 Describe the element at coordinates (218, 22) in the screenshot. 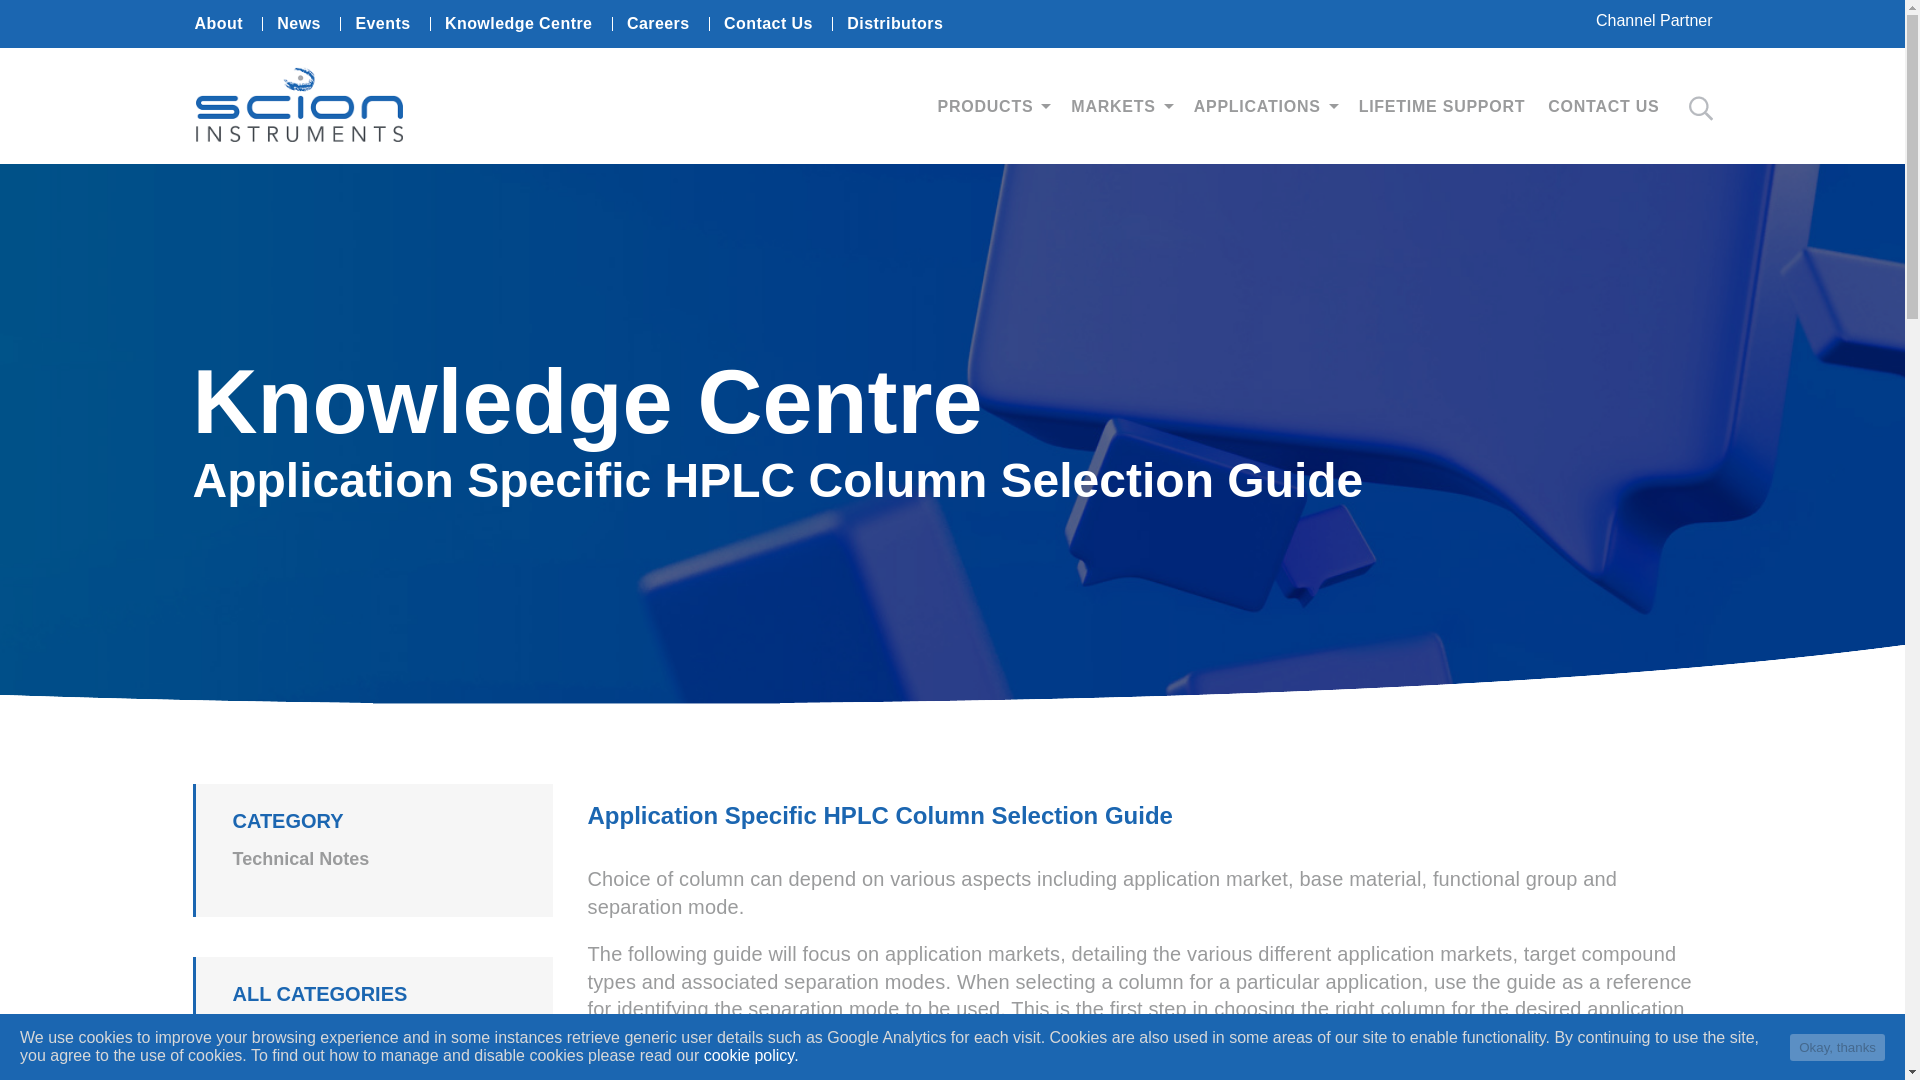

I see `About` at that location.